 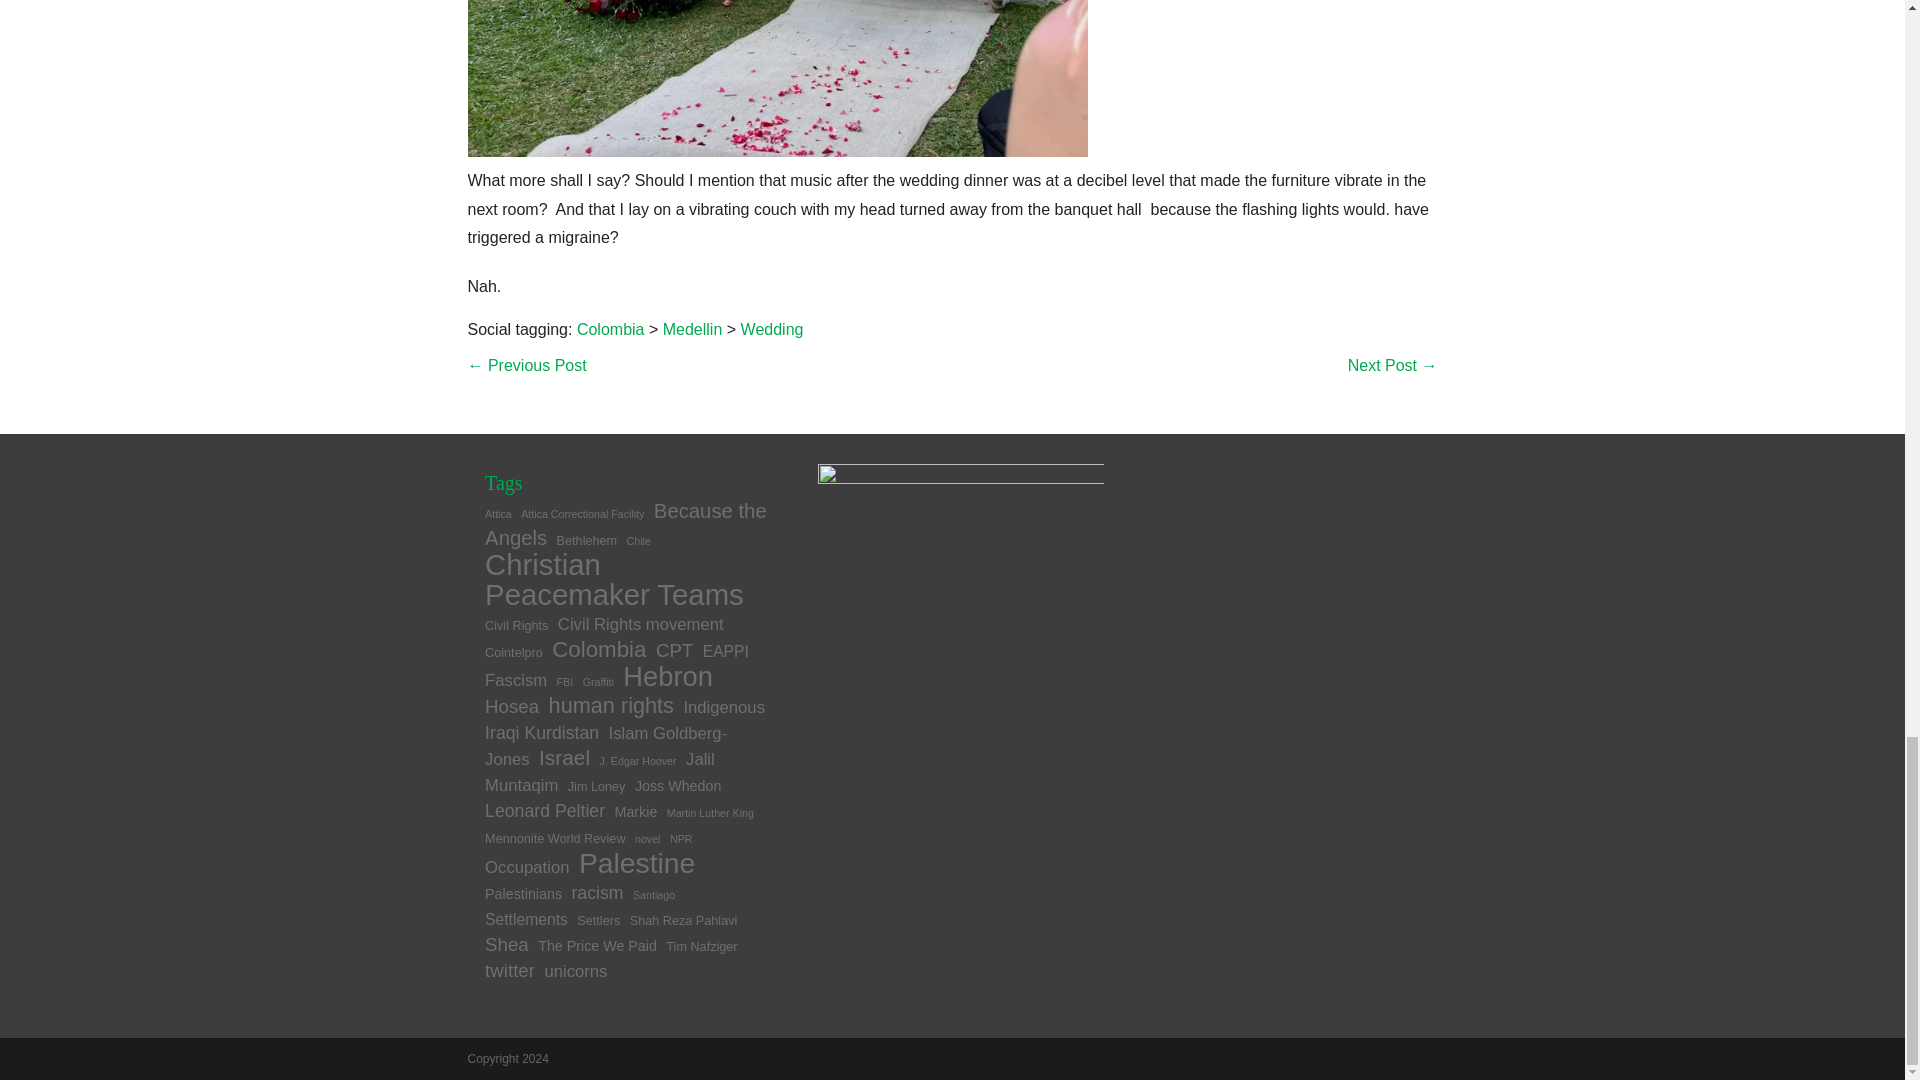 What do you see at coordinates (587, 540) in the screenshot?
I see `Bethlehem` at bounding box center [587, 540].